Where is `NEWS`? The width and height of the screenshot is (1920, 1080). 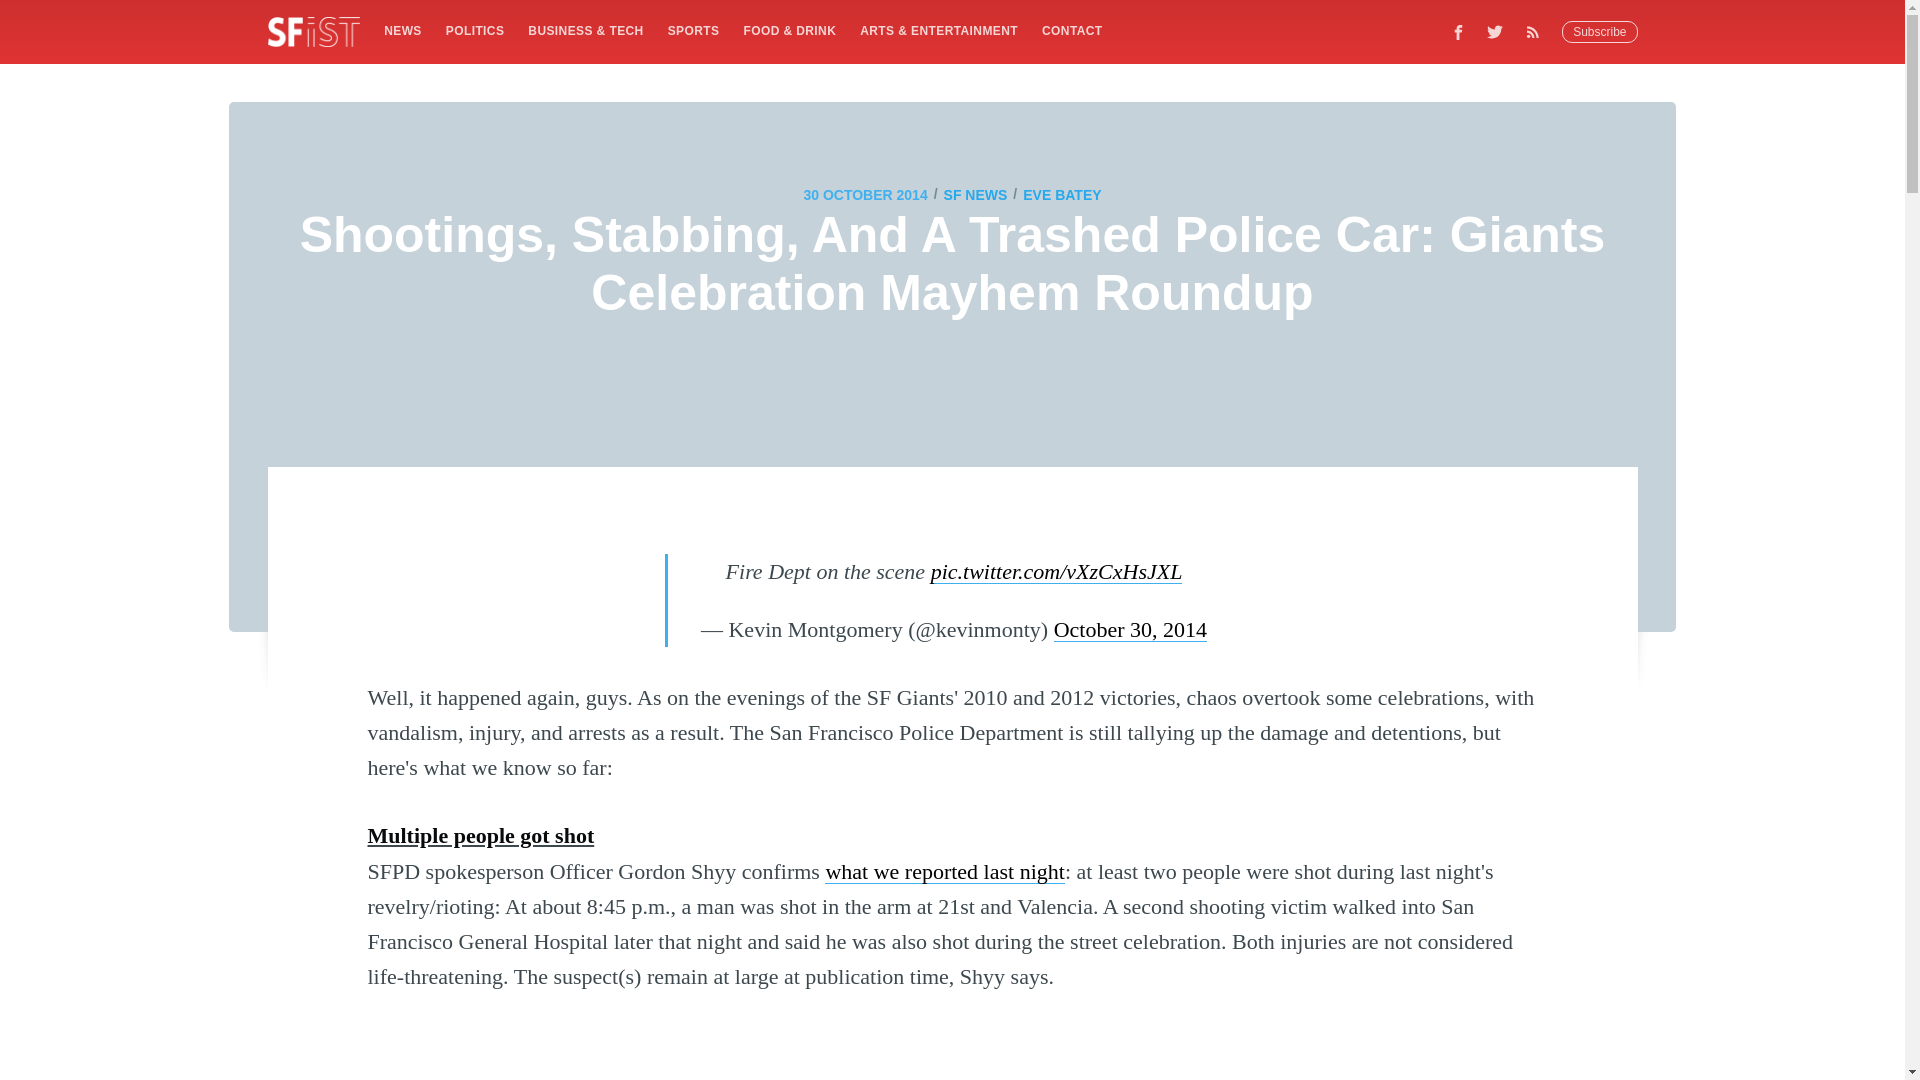 NEWS is located at coordinates (402, 30).